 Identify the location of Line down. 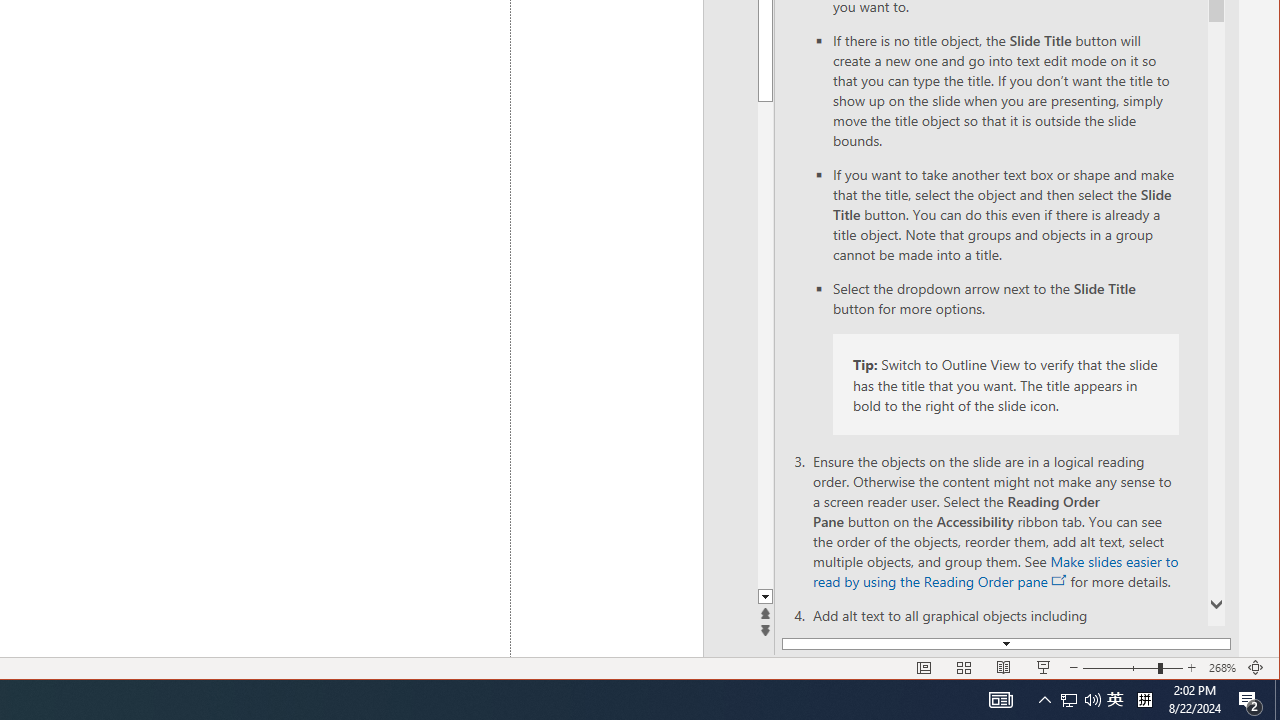
(1080, 700).